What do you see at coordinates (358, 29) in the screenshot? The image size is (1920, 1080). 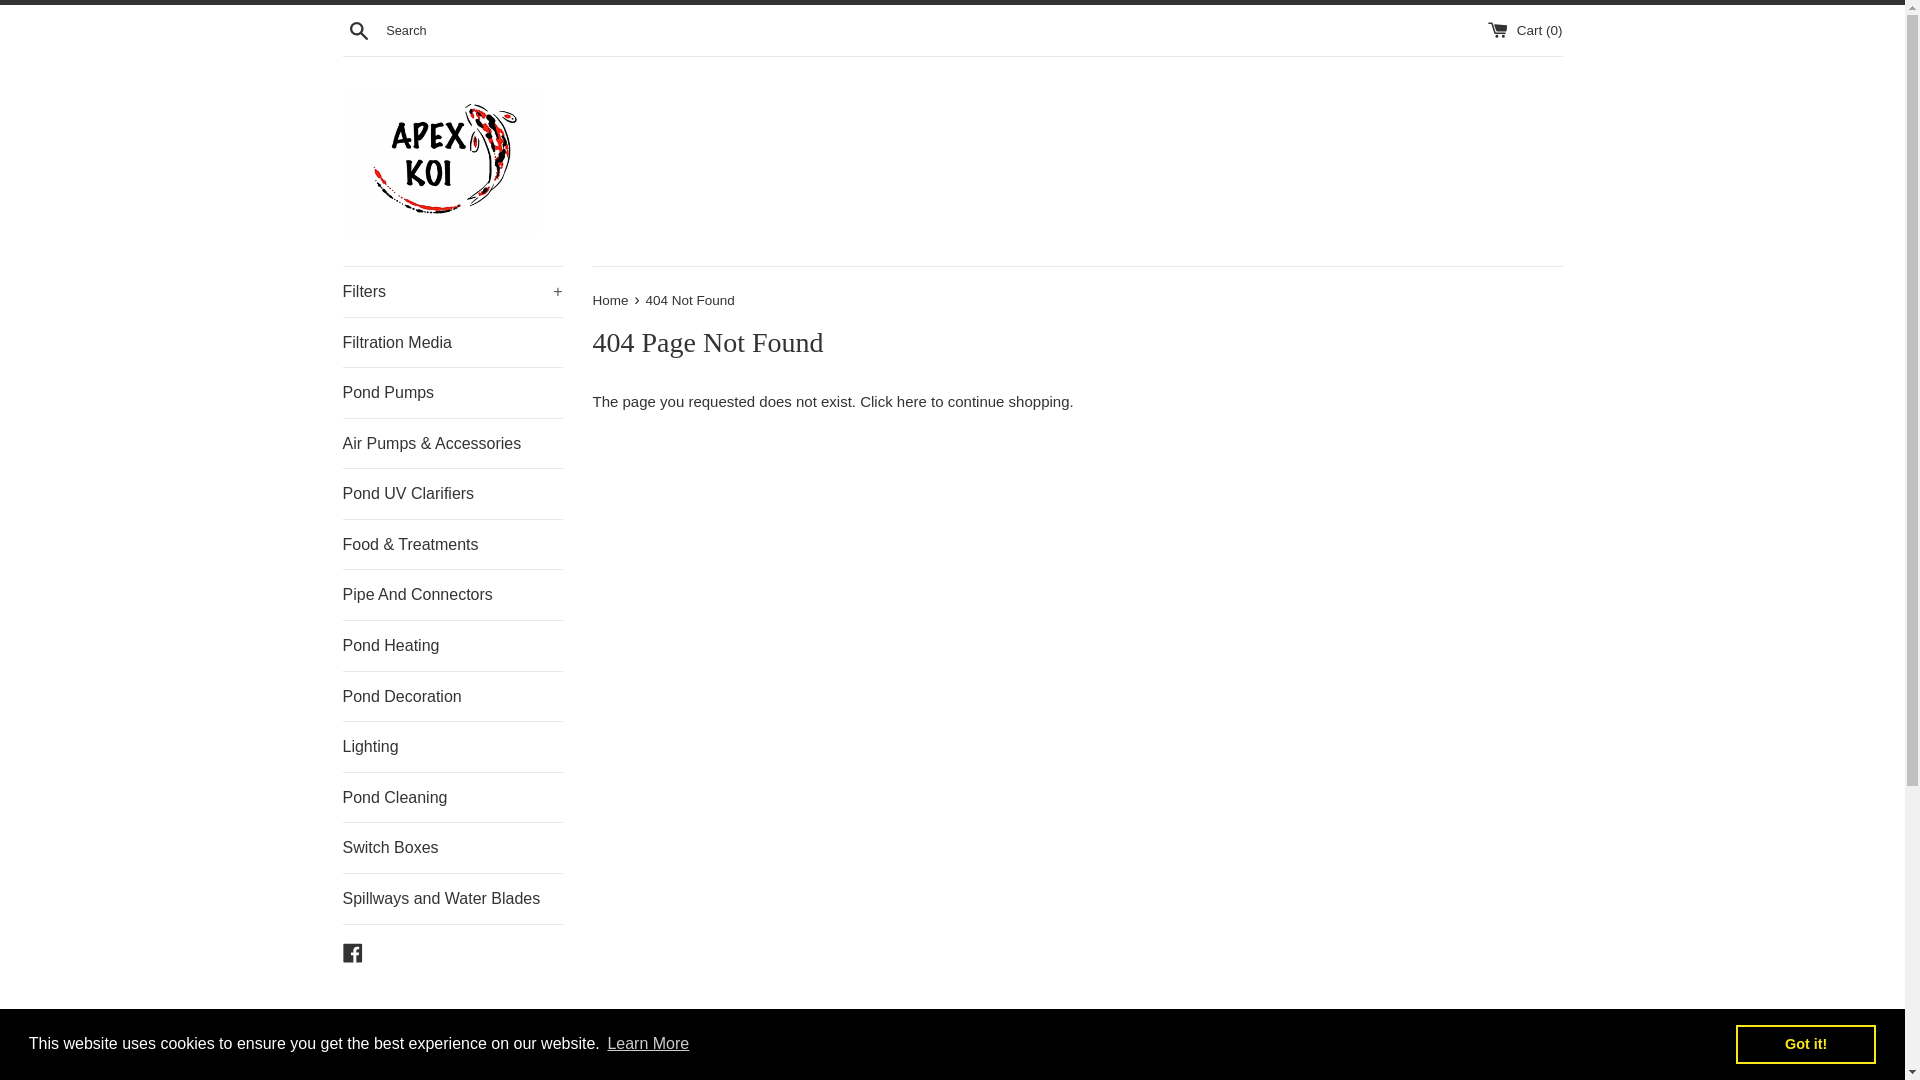 I see `Search` at bounding box center [358, 29].